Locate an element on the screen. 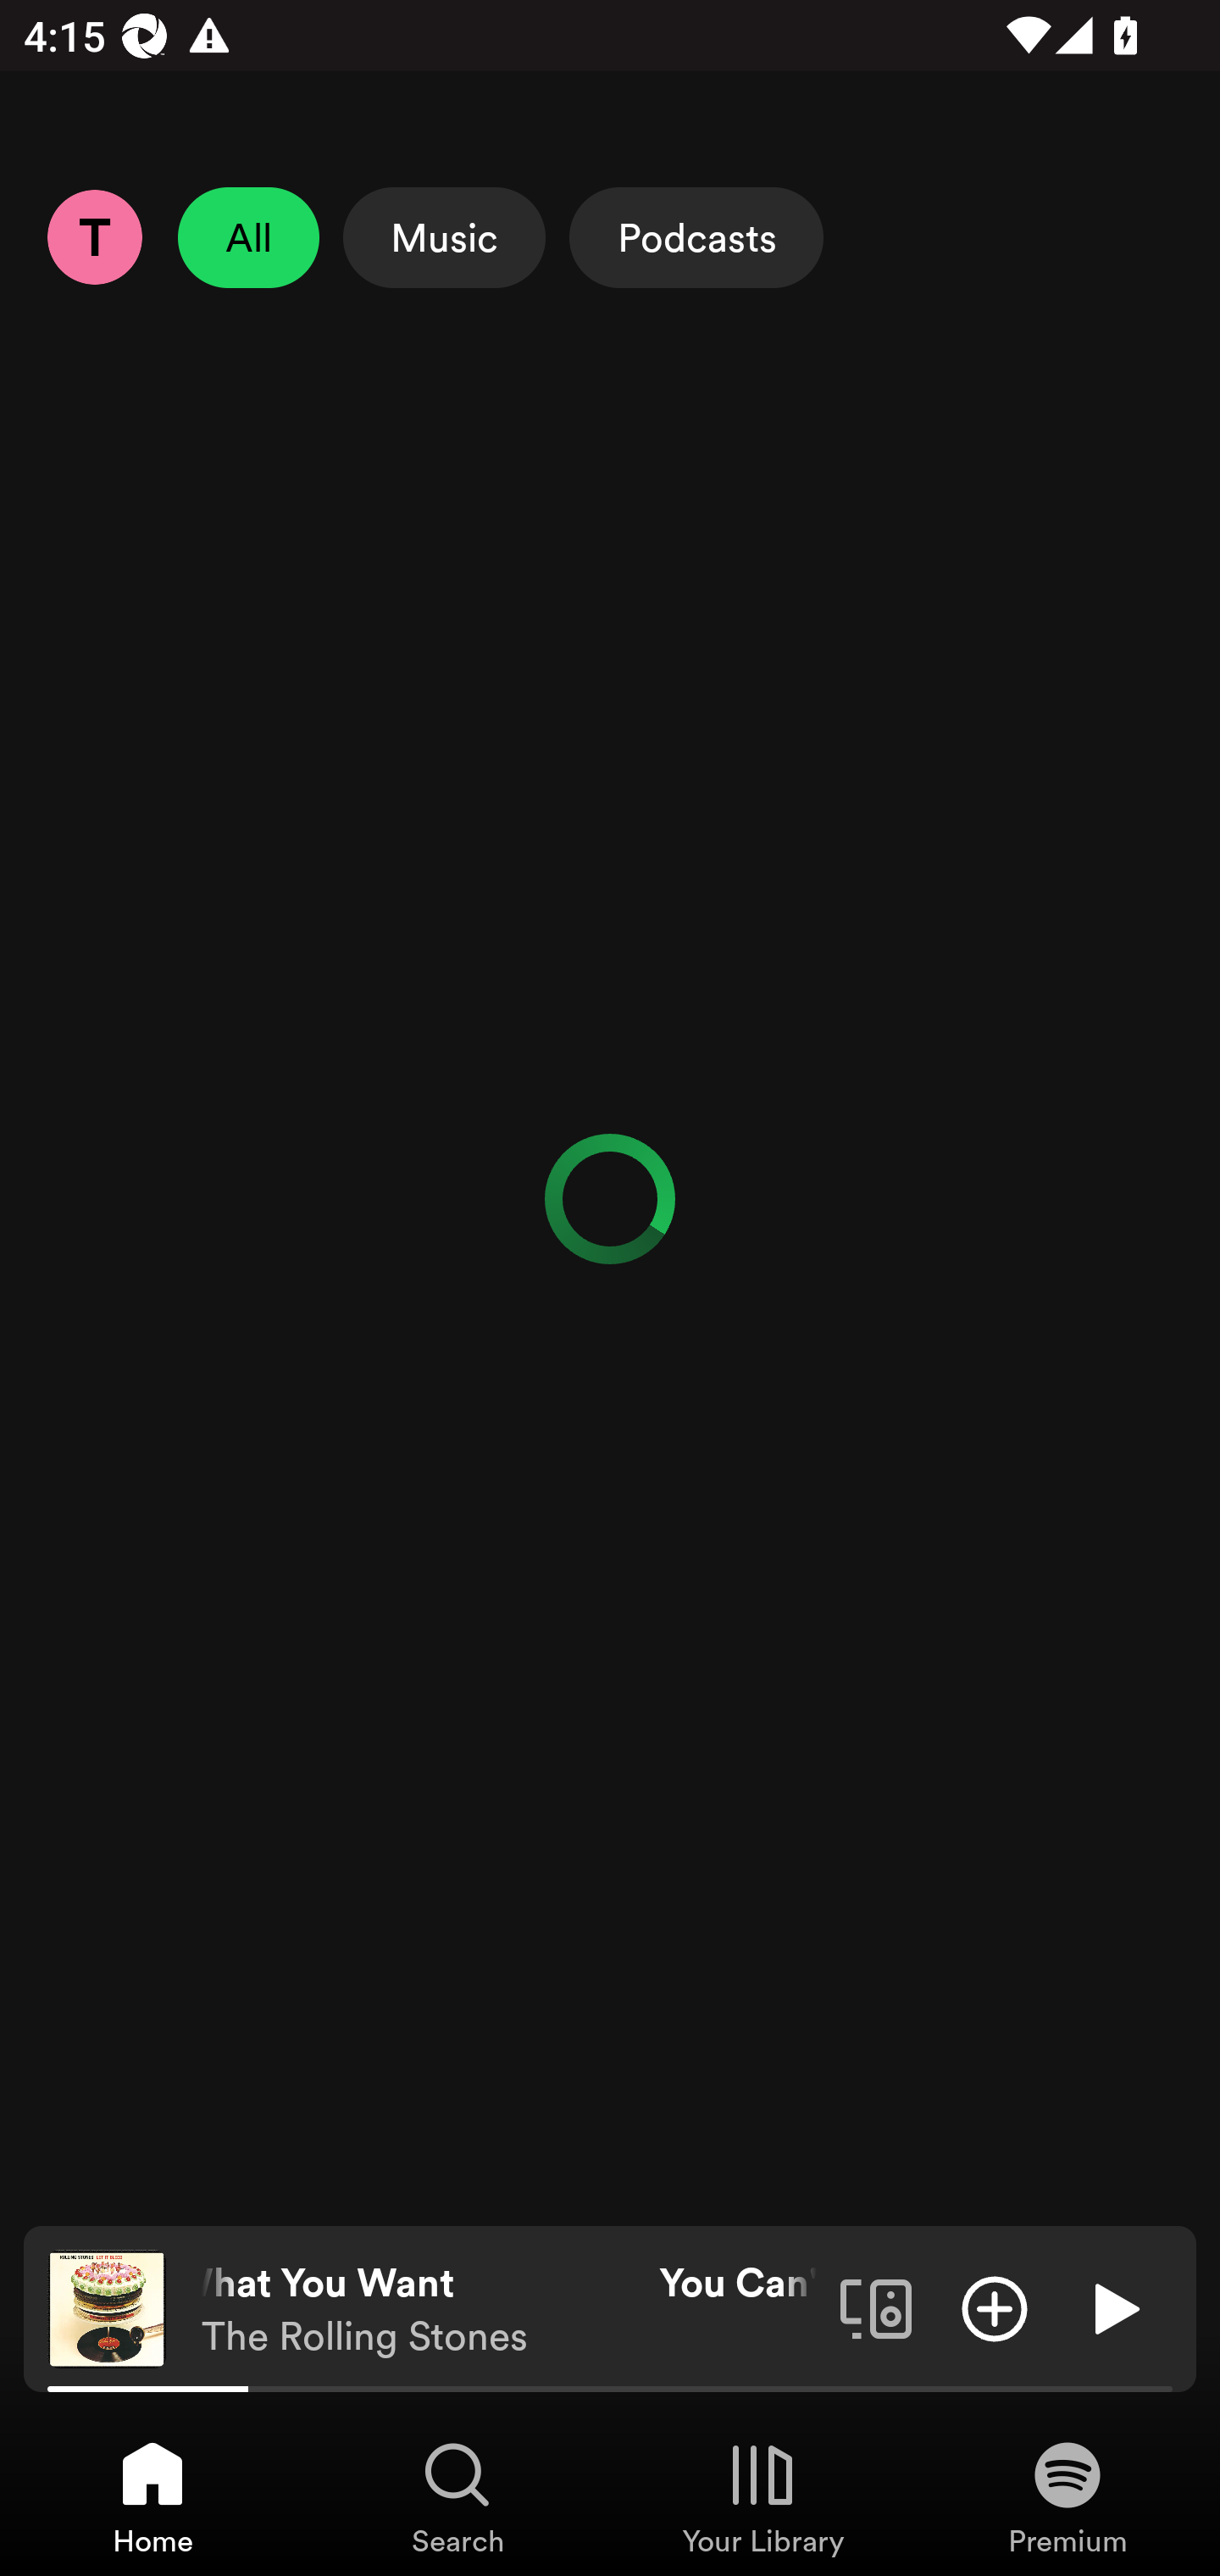  Add item is located at coordinates (995, 2307).